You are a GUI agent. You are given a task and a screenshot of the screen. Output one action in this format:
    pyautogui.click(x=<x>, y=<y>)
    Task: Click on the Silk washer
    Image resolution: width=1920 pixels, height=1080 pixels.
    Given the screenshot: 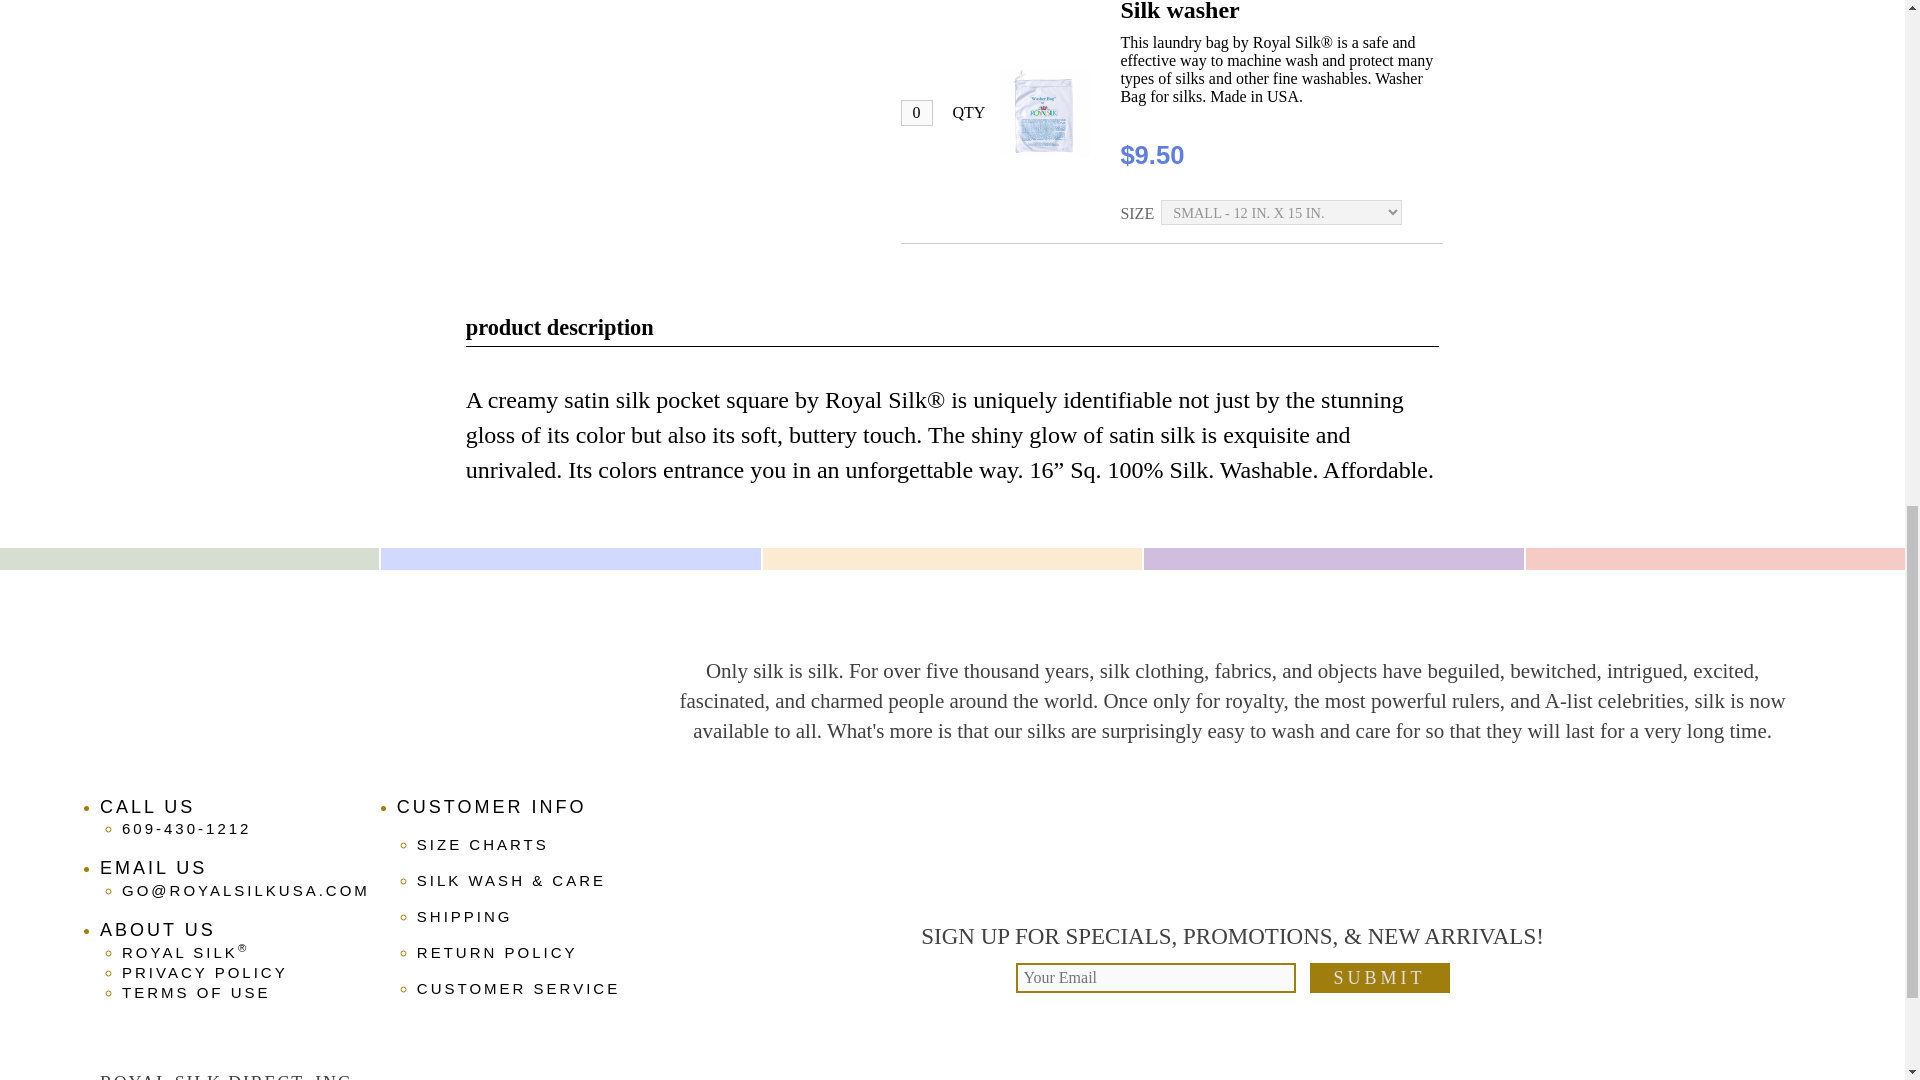 What is the action you would take?
    pyautogui.click(x=1178, y=11)
    